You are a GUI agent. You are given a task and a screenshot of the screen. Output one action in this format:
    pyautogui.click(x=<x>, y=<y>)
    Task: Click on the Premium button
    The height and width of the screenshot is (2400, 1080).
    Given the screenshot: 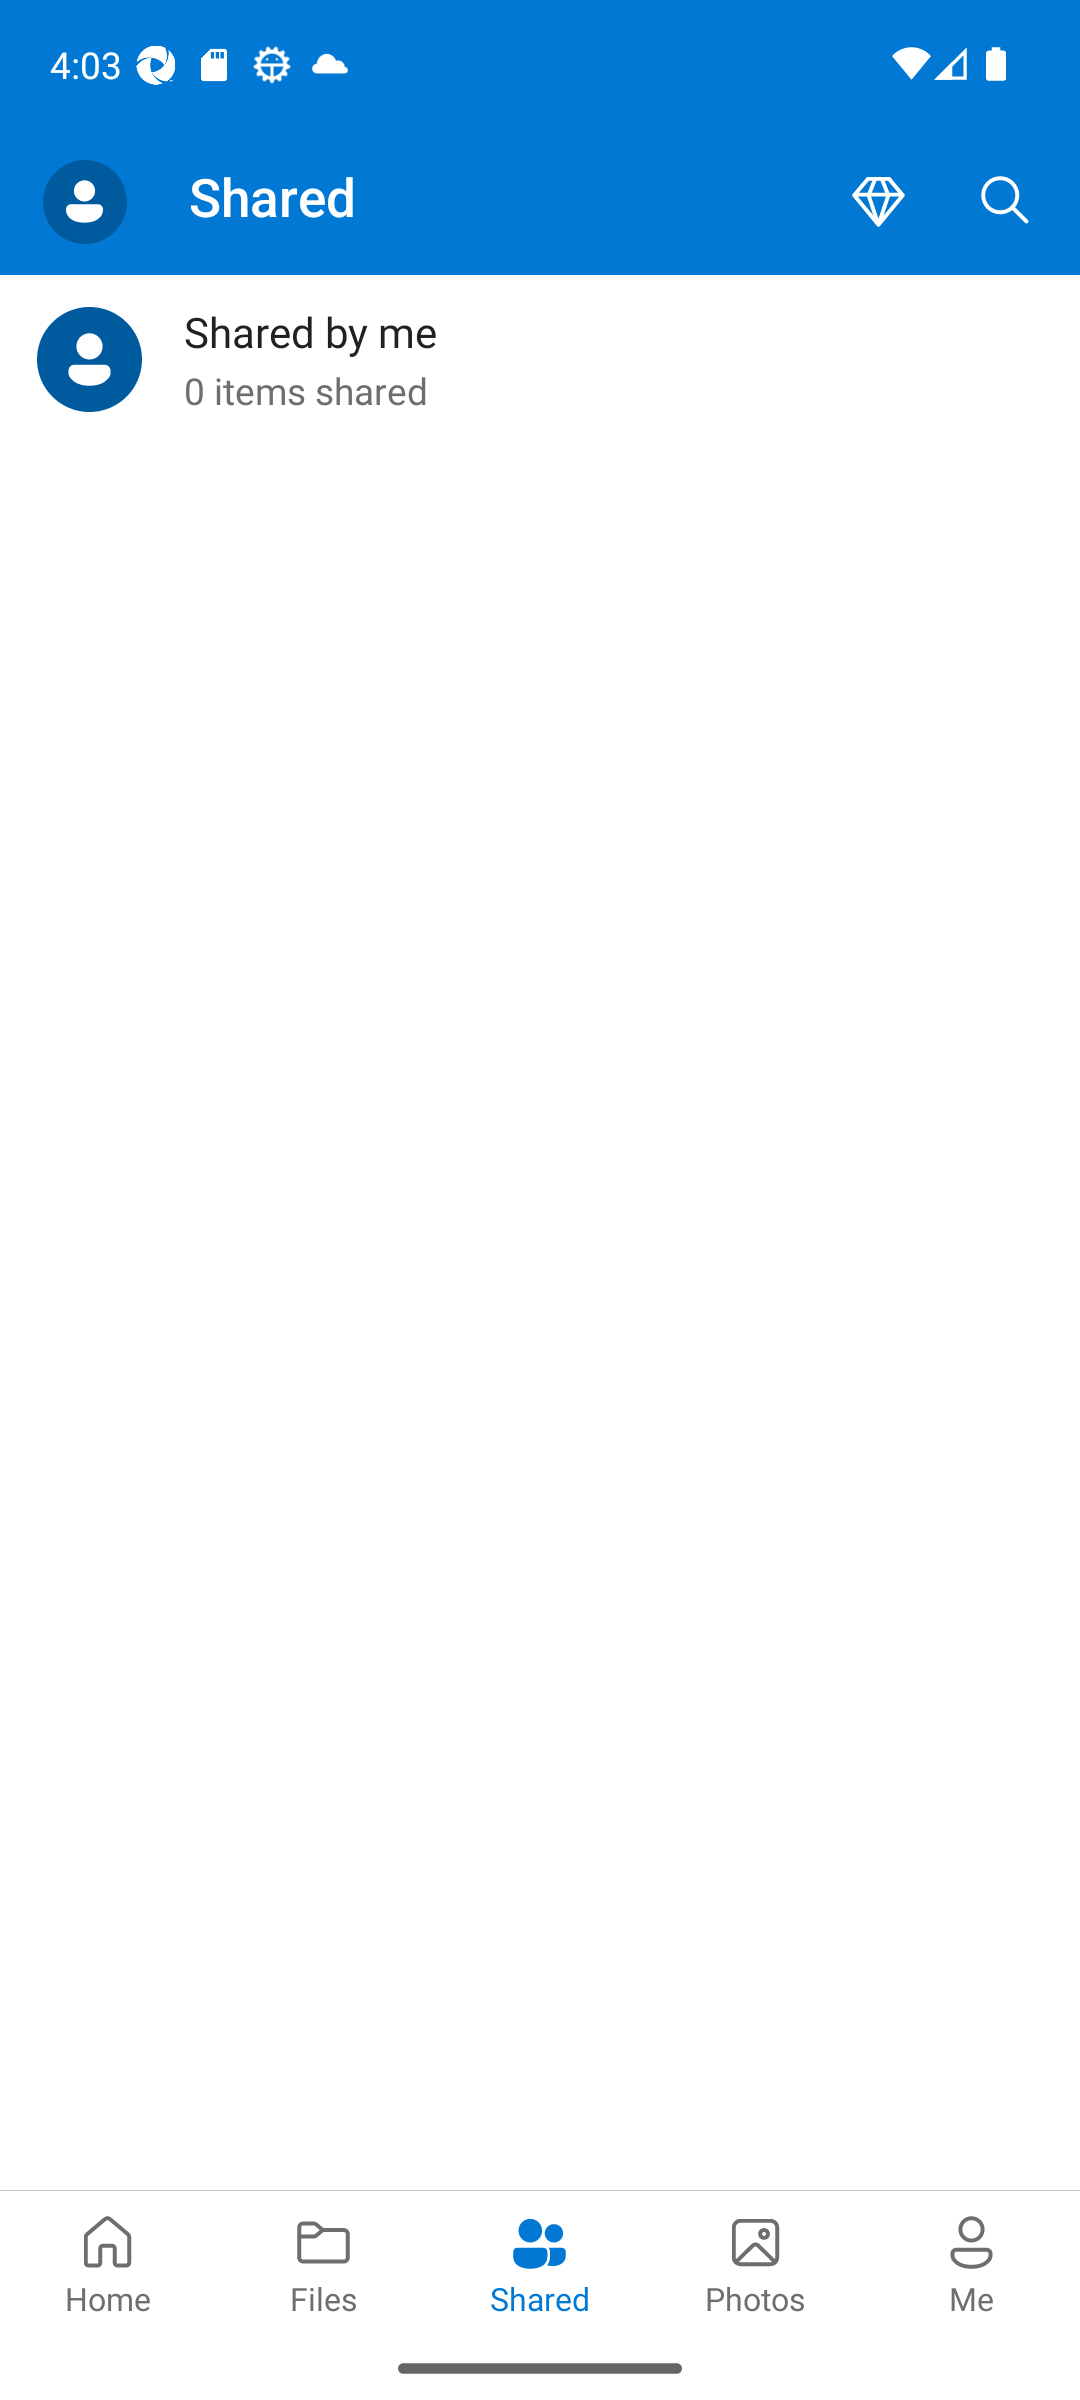 What is the action you would take?
    pyautogui.click(x=878, y=202)
    